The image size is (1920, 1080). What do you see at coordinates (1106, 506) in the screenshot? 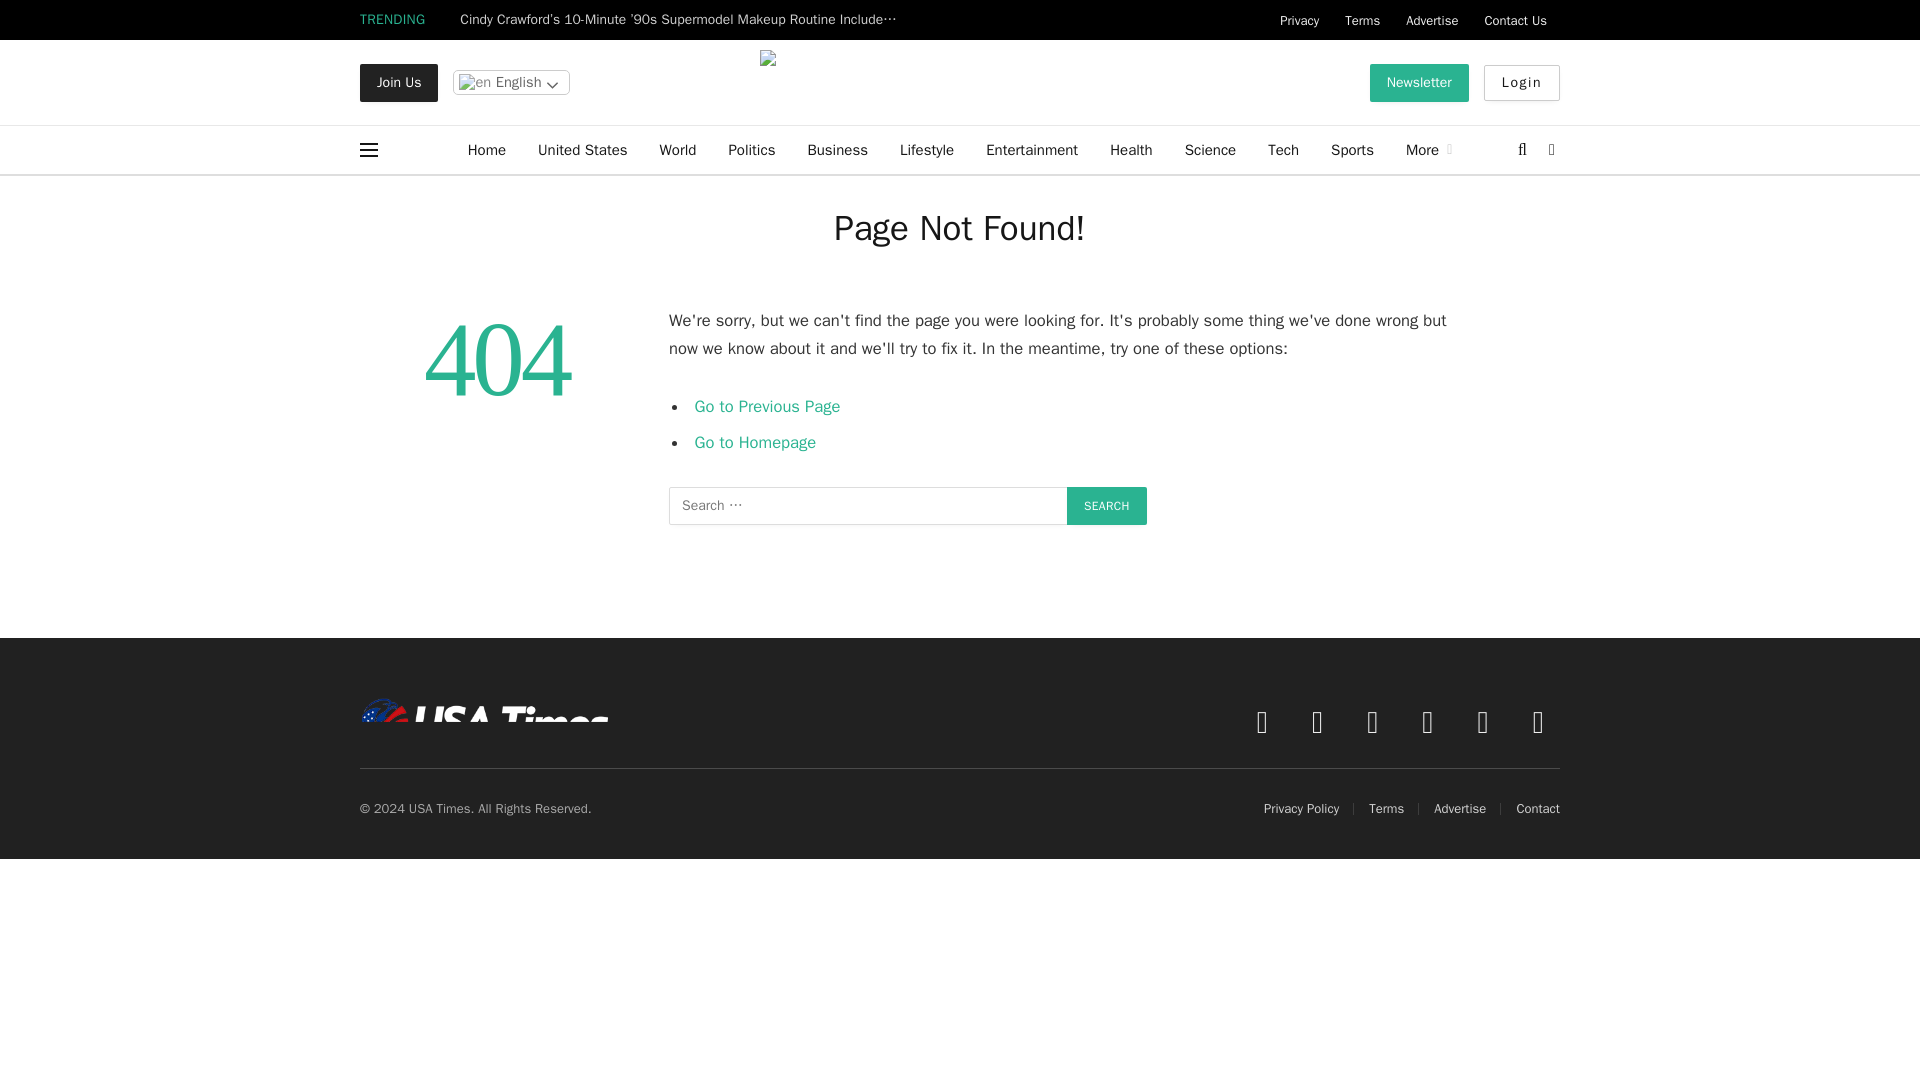
I see `Search` at bounding box center [1106, 506].